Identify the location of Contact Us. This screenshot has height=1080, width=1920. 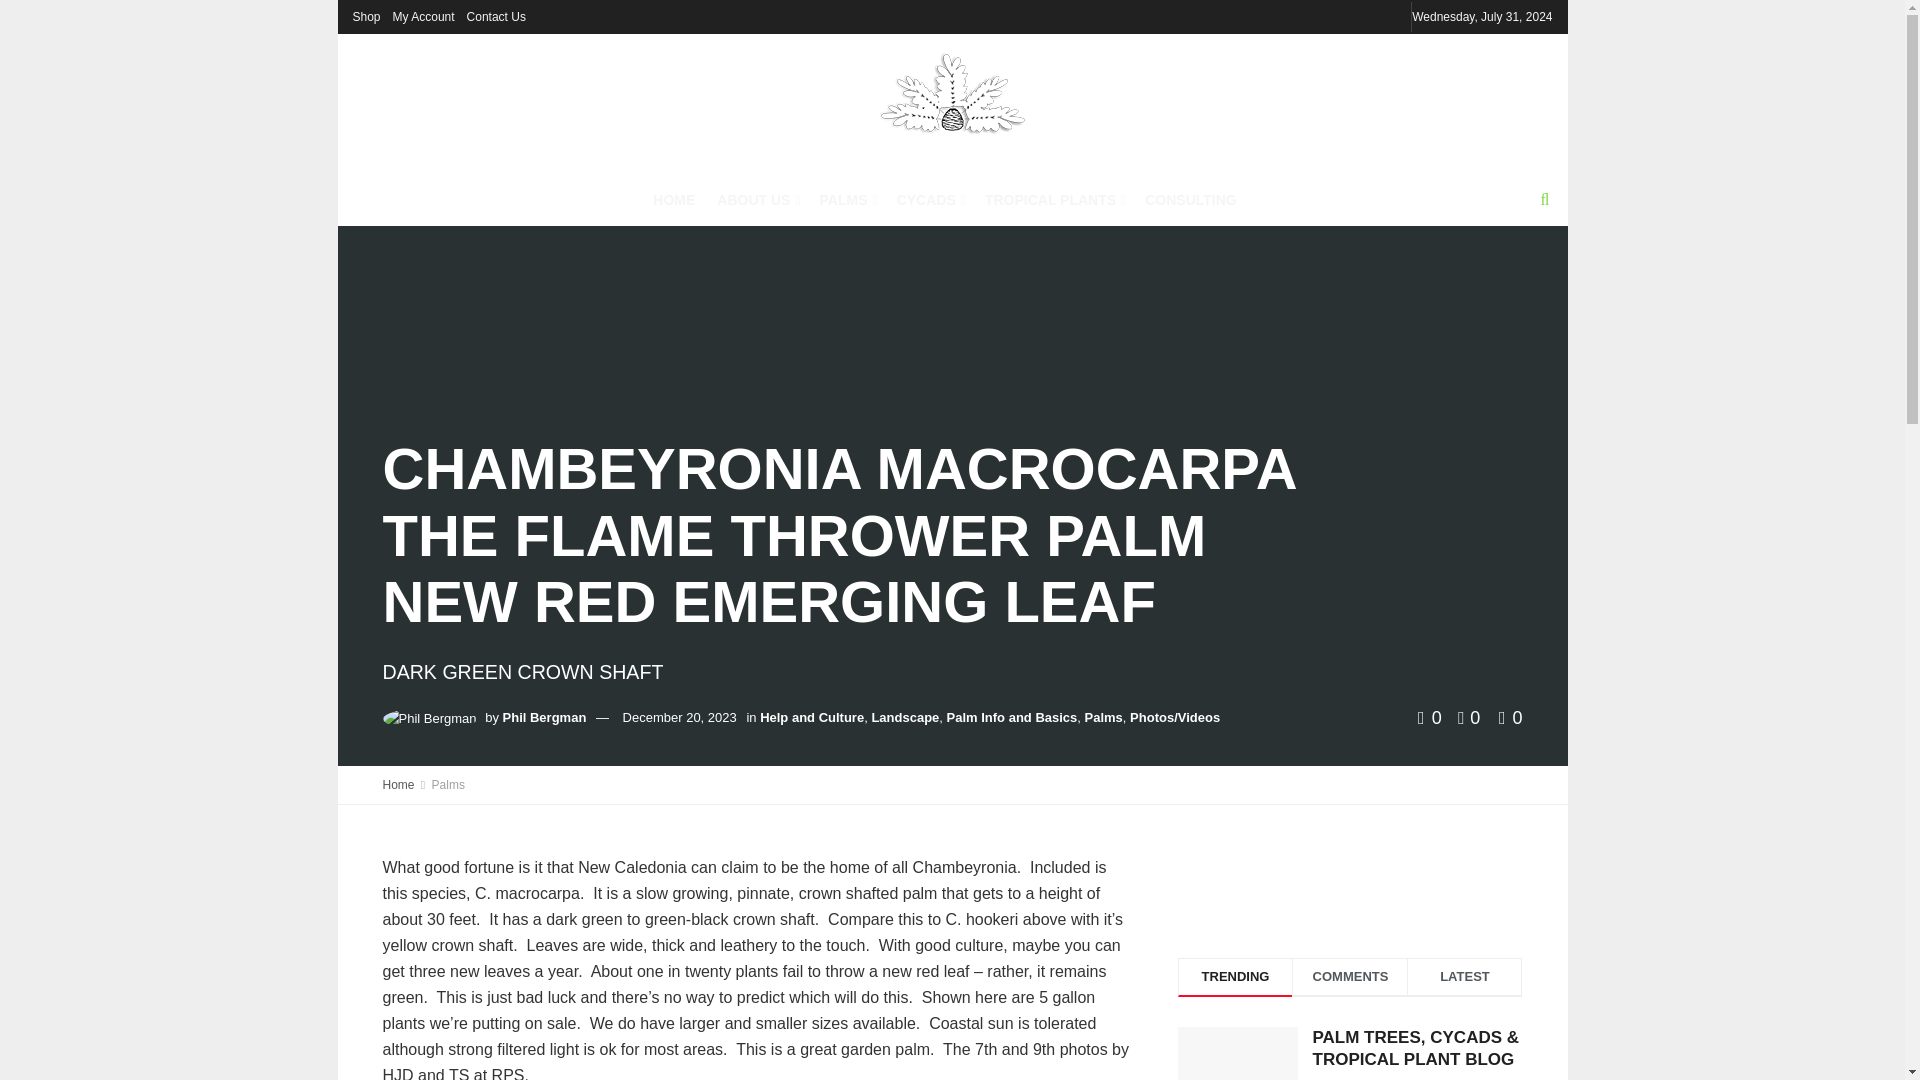
(496, 16).